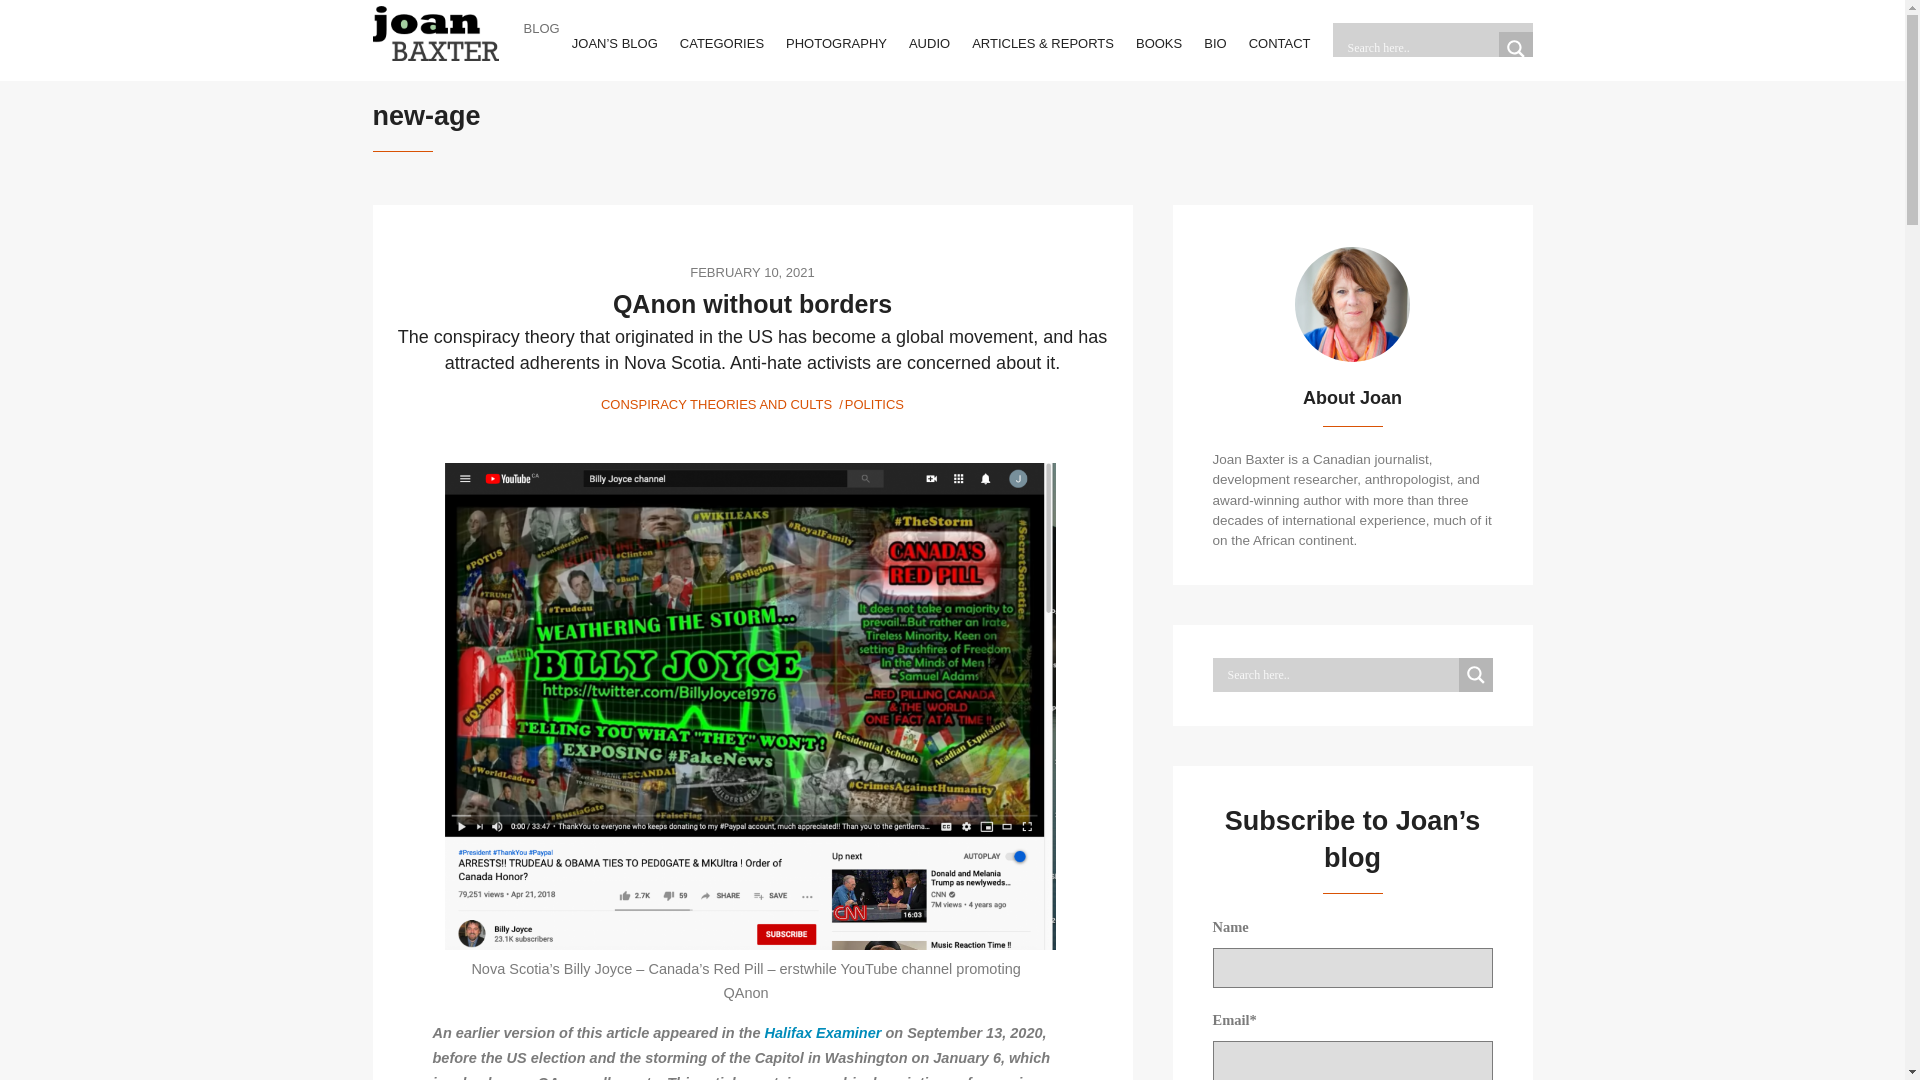  Describe the element at coordinates (722, 42) in the screenshot. I see `CATEGORIES` at that location.